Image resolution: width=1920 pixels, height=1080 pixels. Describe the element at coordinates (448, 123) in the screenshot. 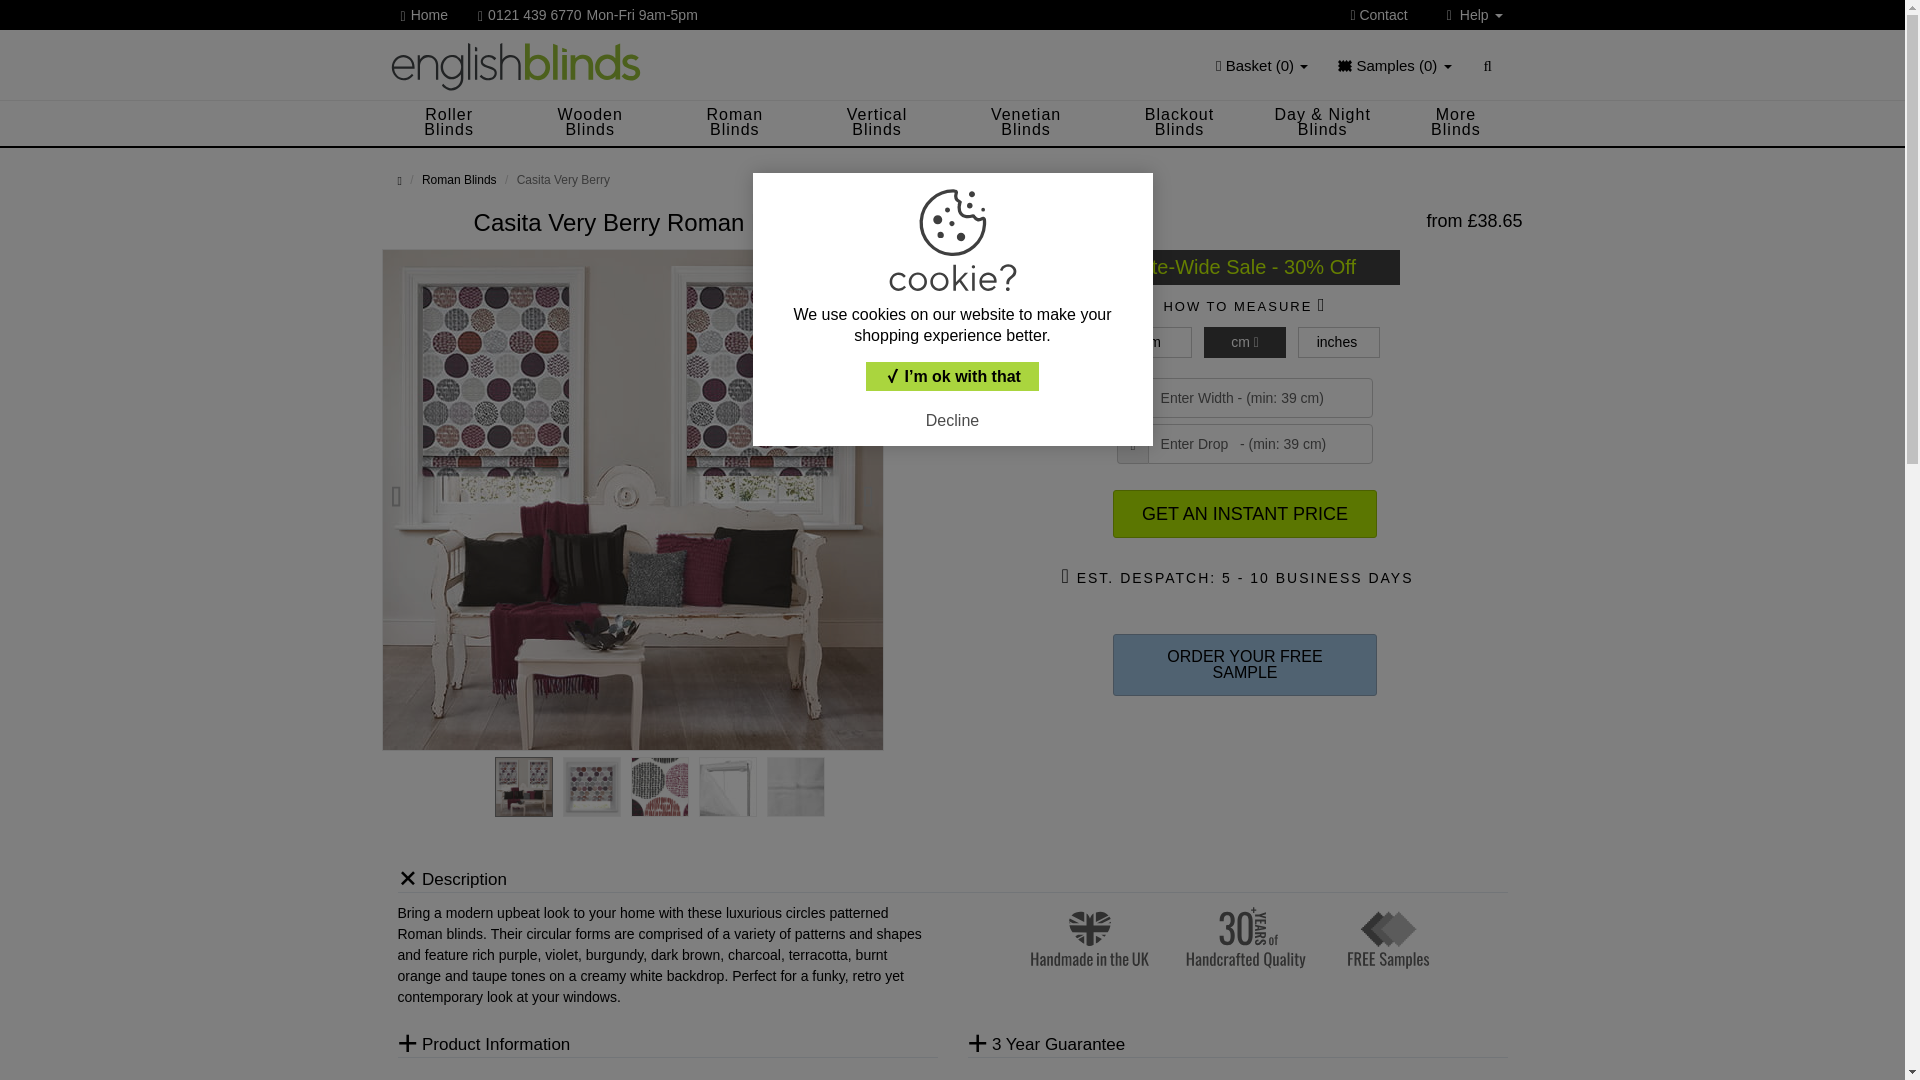

I see `Order Tracking` at that location.